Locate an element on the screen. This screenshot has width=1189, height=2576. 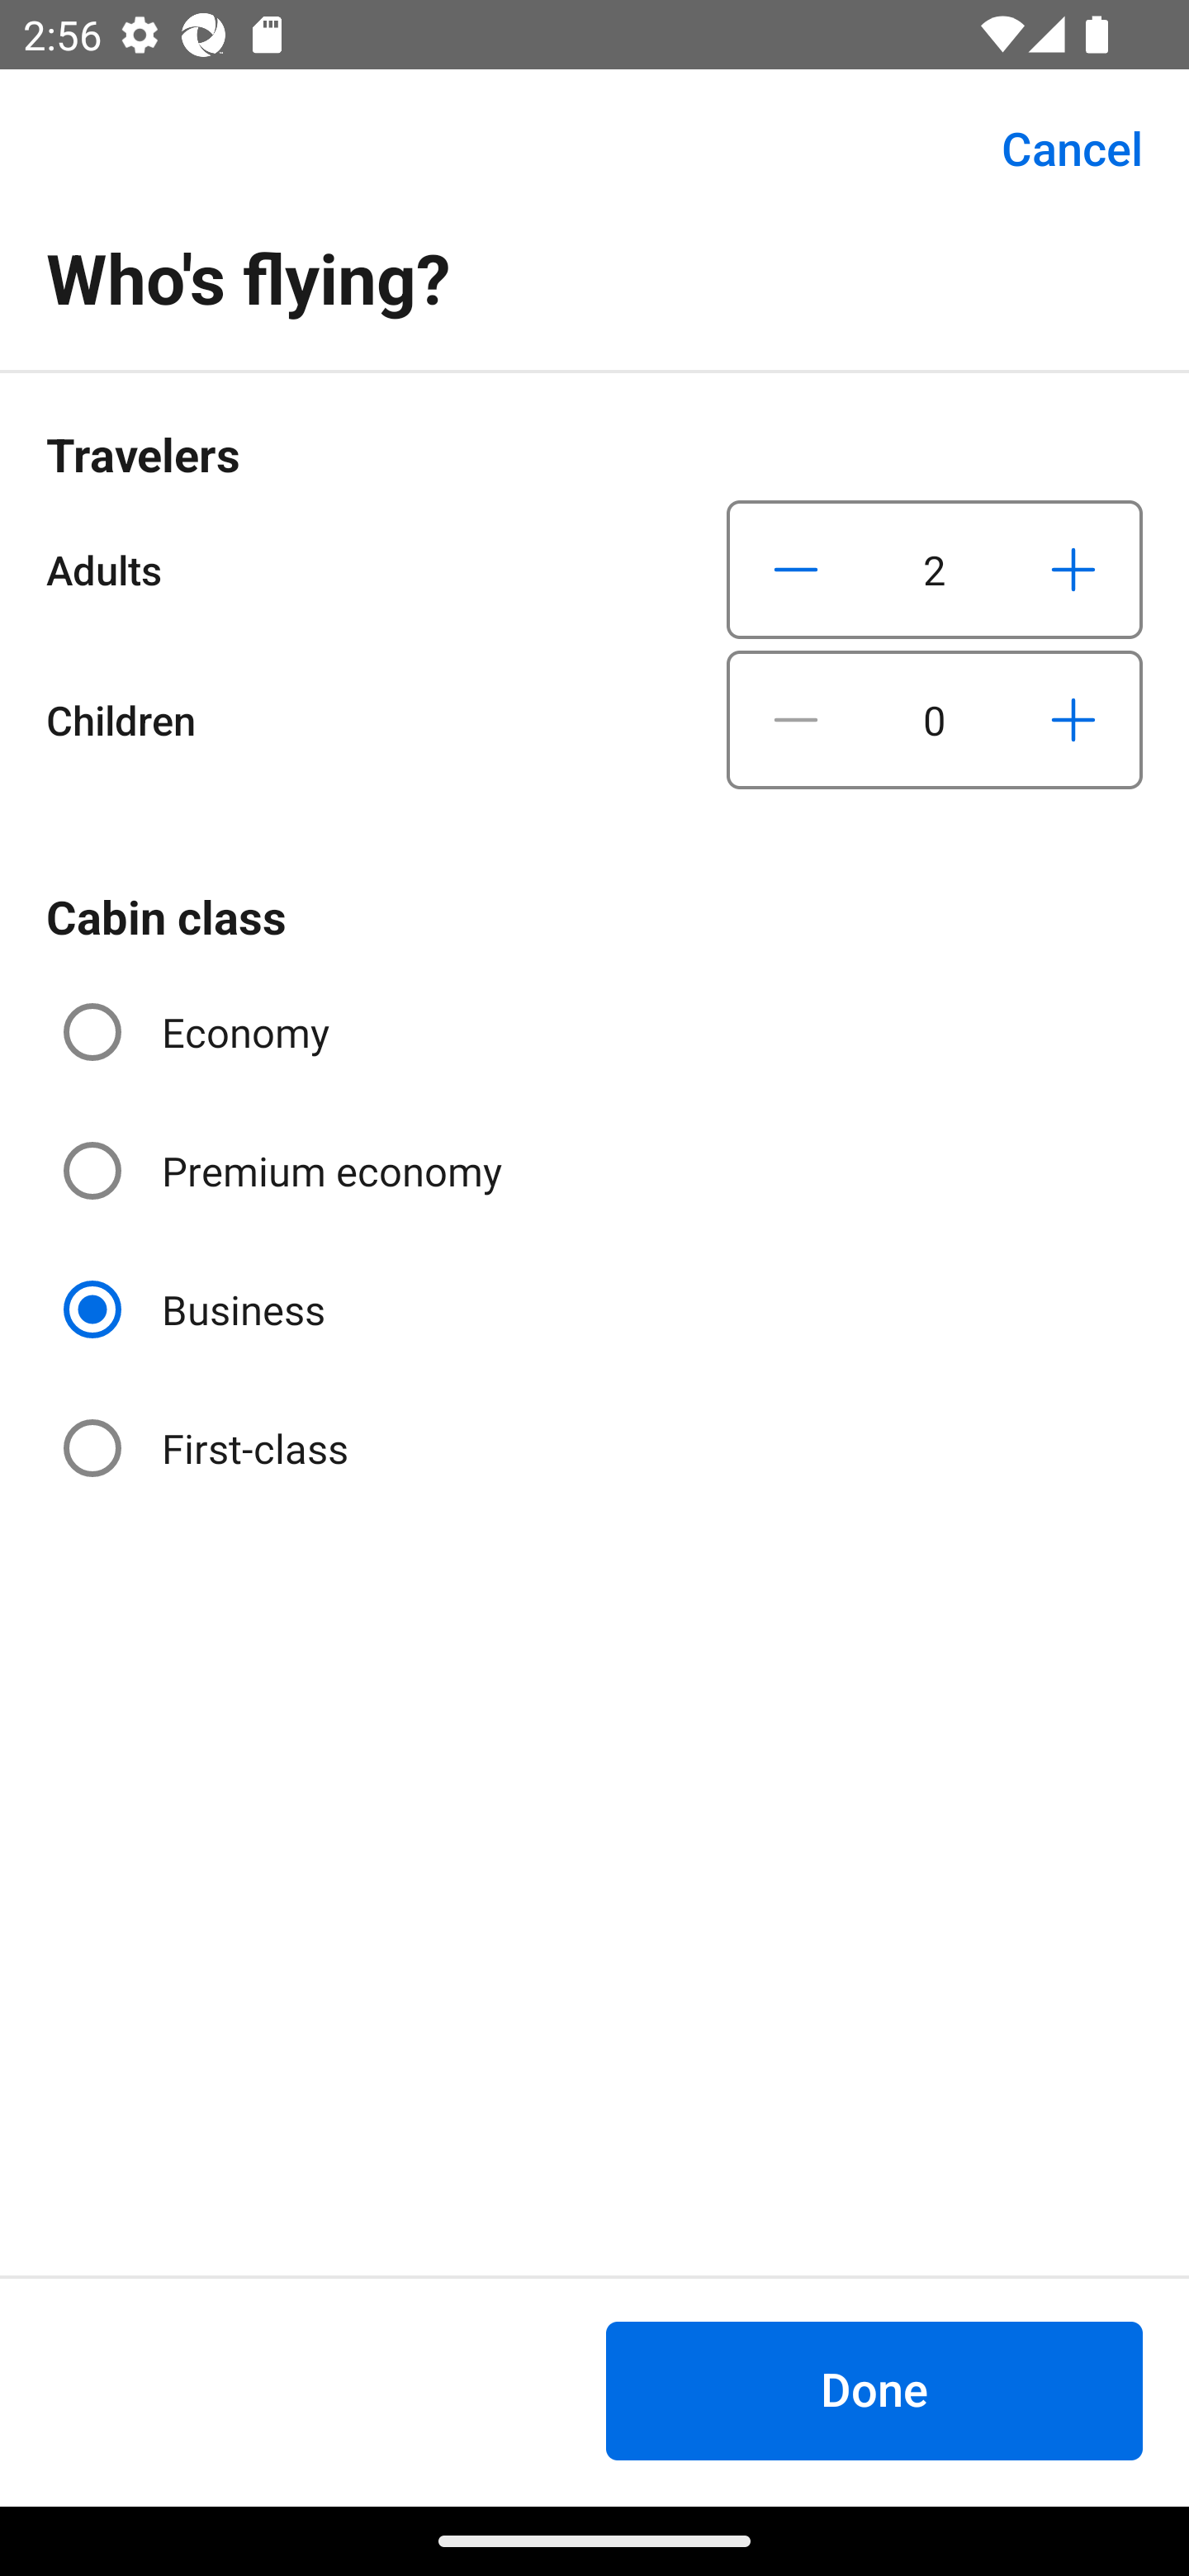
Decrease is located at coordinates (796, 569).